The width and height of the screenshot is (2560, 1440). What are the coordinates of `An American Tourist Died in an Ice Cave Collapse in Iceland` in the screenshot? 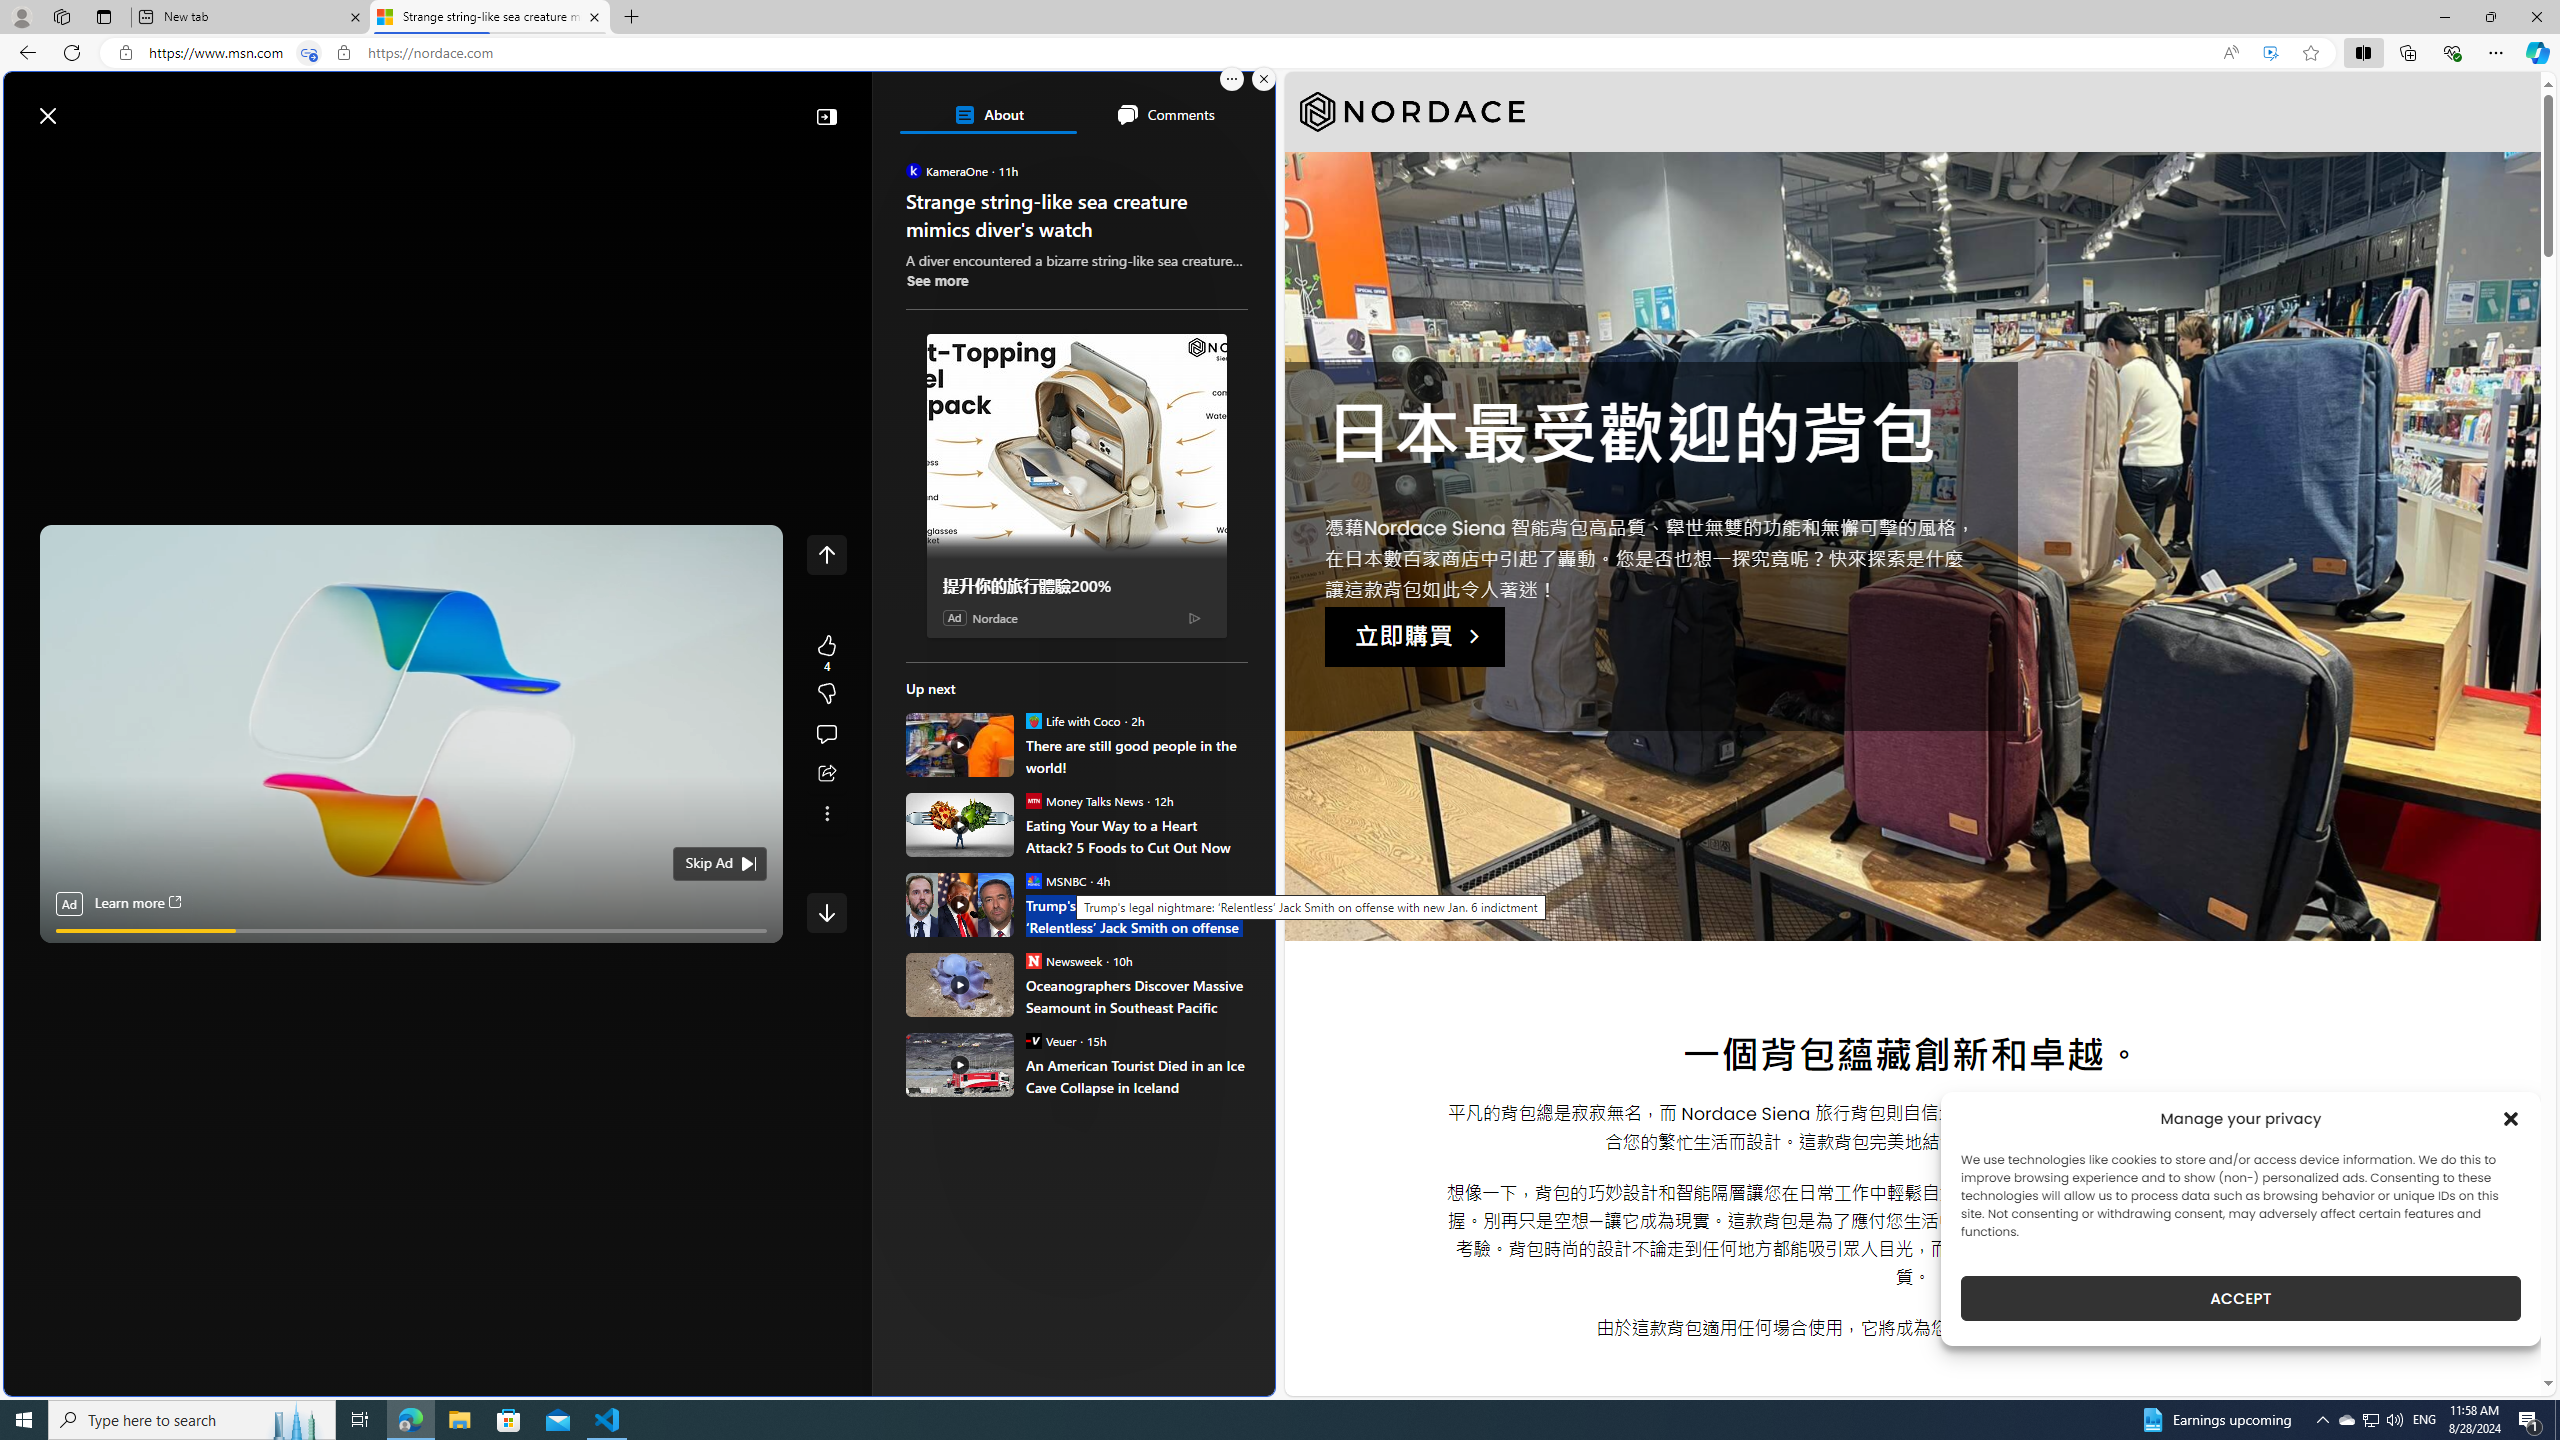 It's located at (1136, 1076).